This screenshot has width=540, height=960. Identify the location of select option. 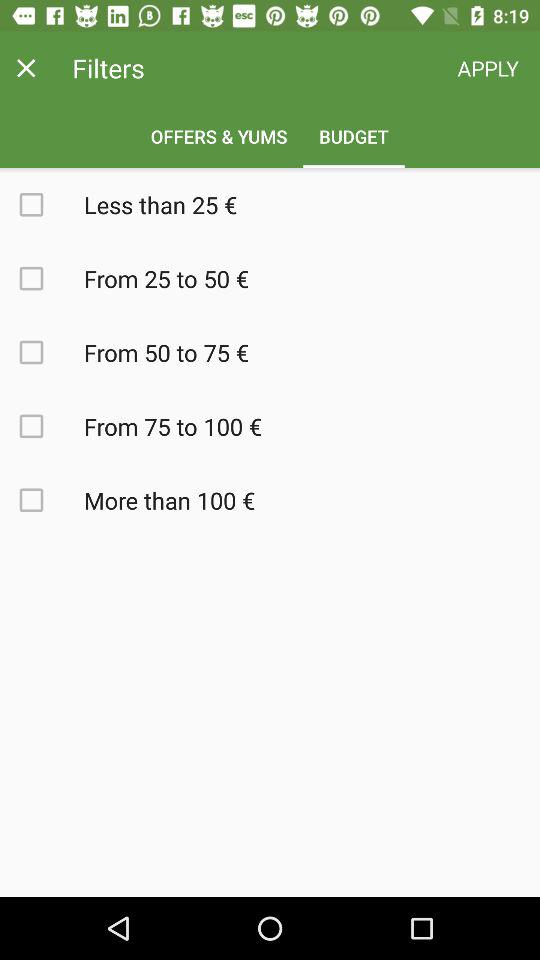
(42, 204).